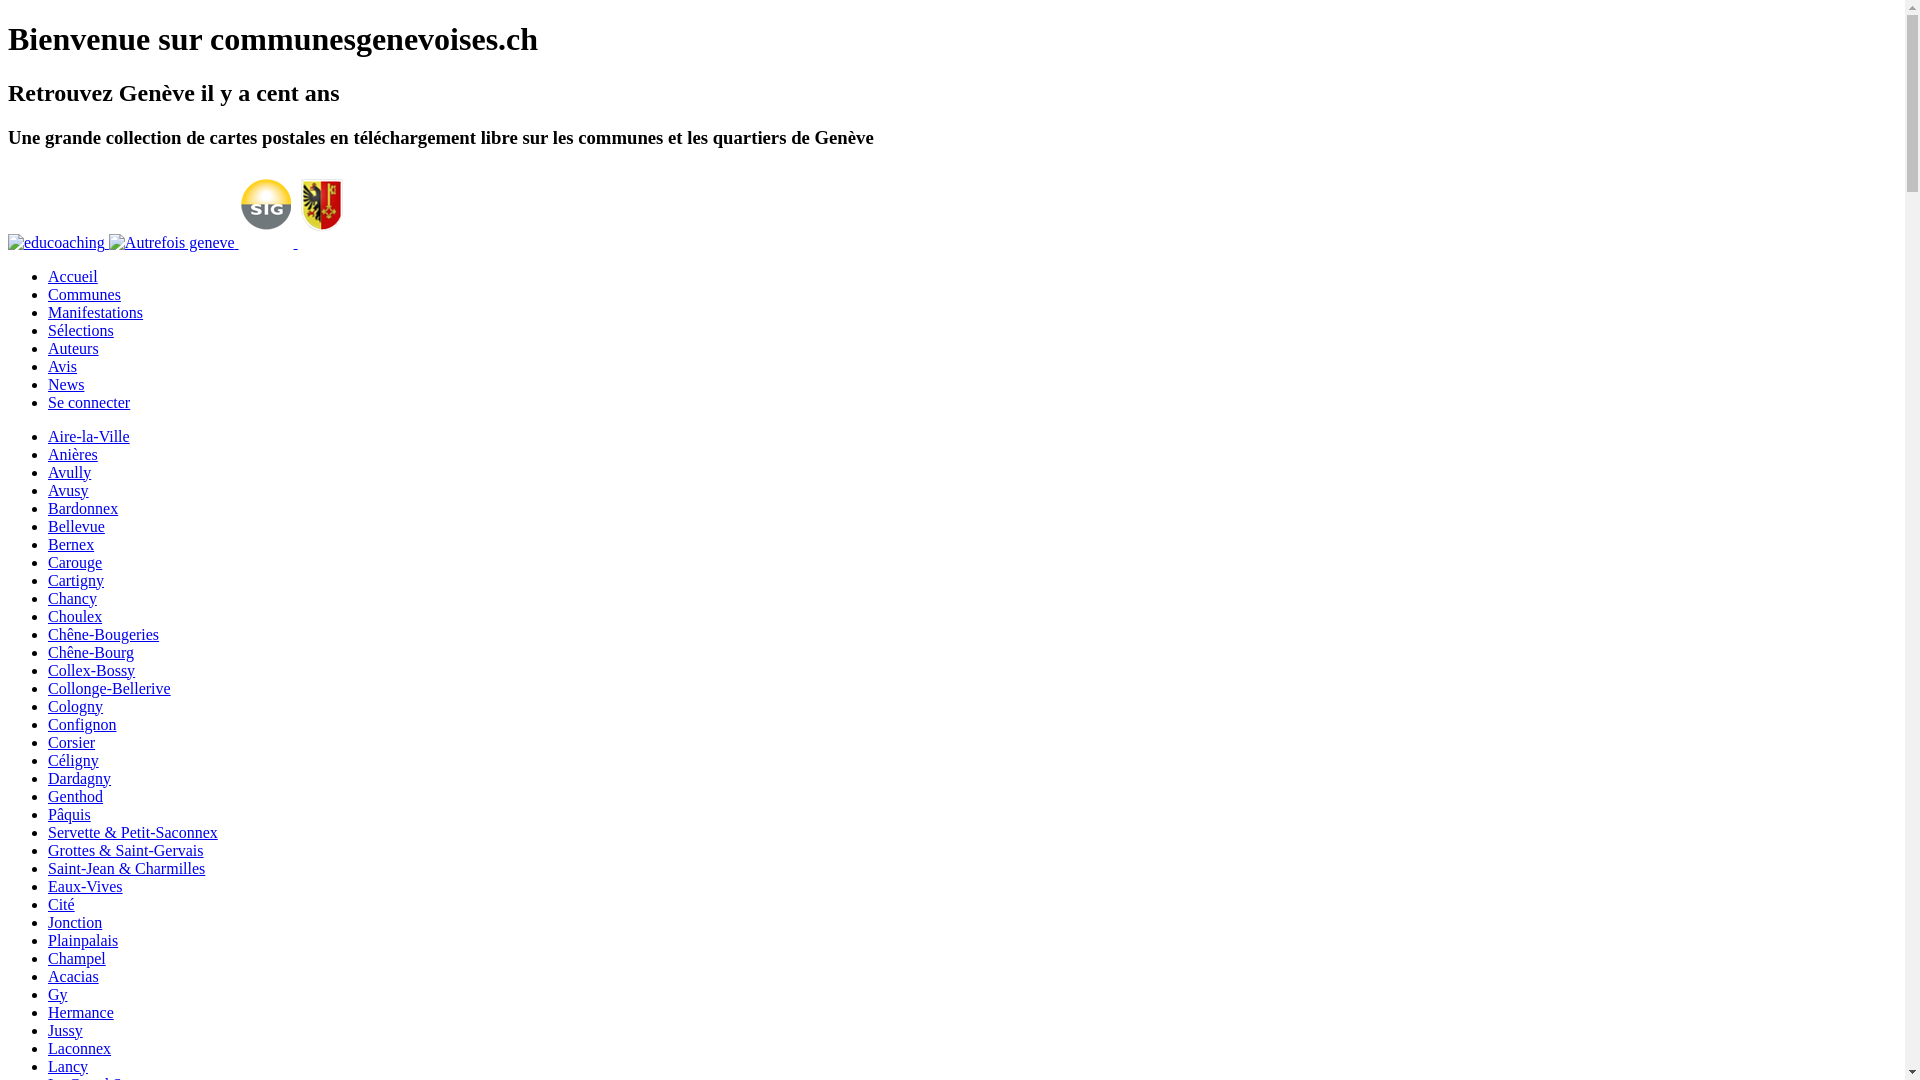  I want to click on Bardonnex, so click(83, 508).